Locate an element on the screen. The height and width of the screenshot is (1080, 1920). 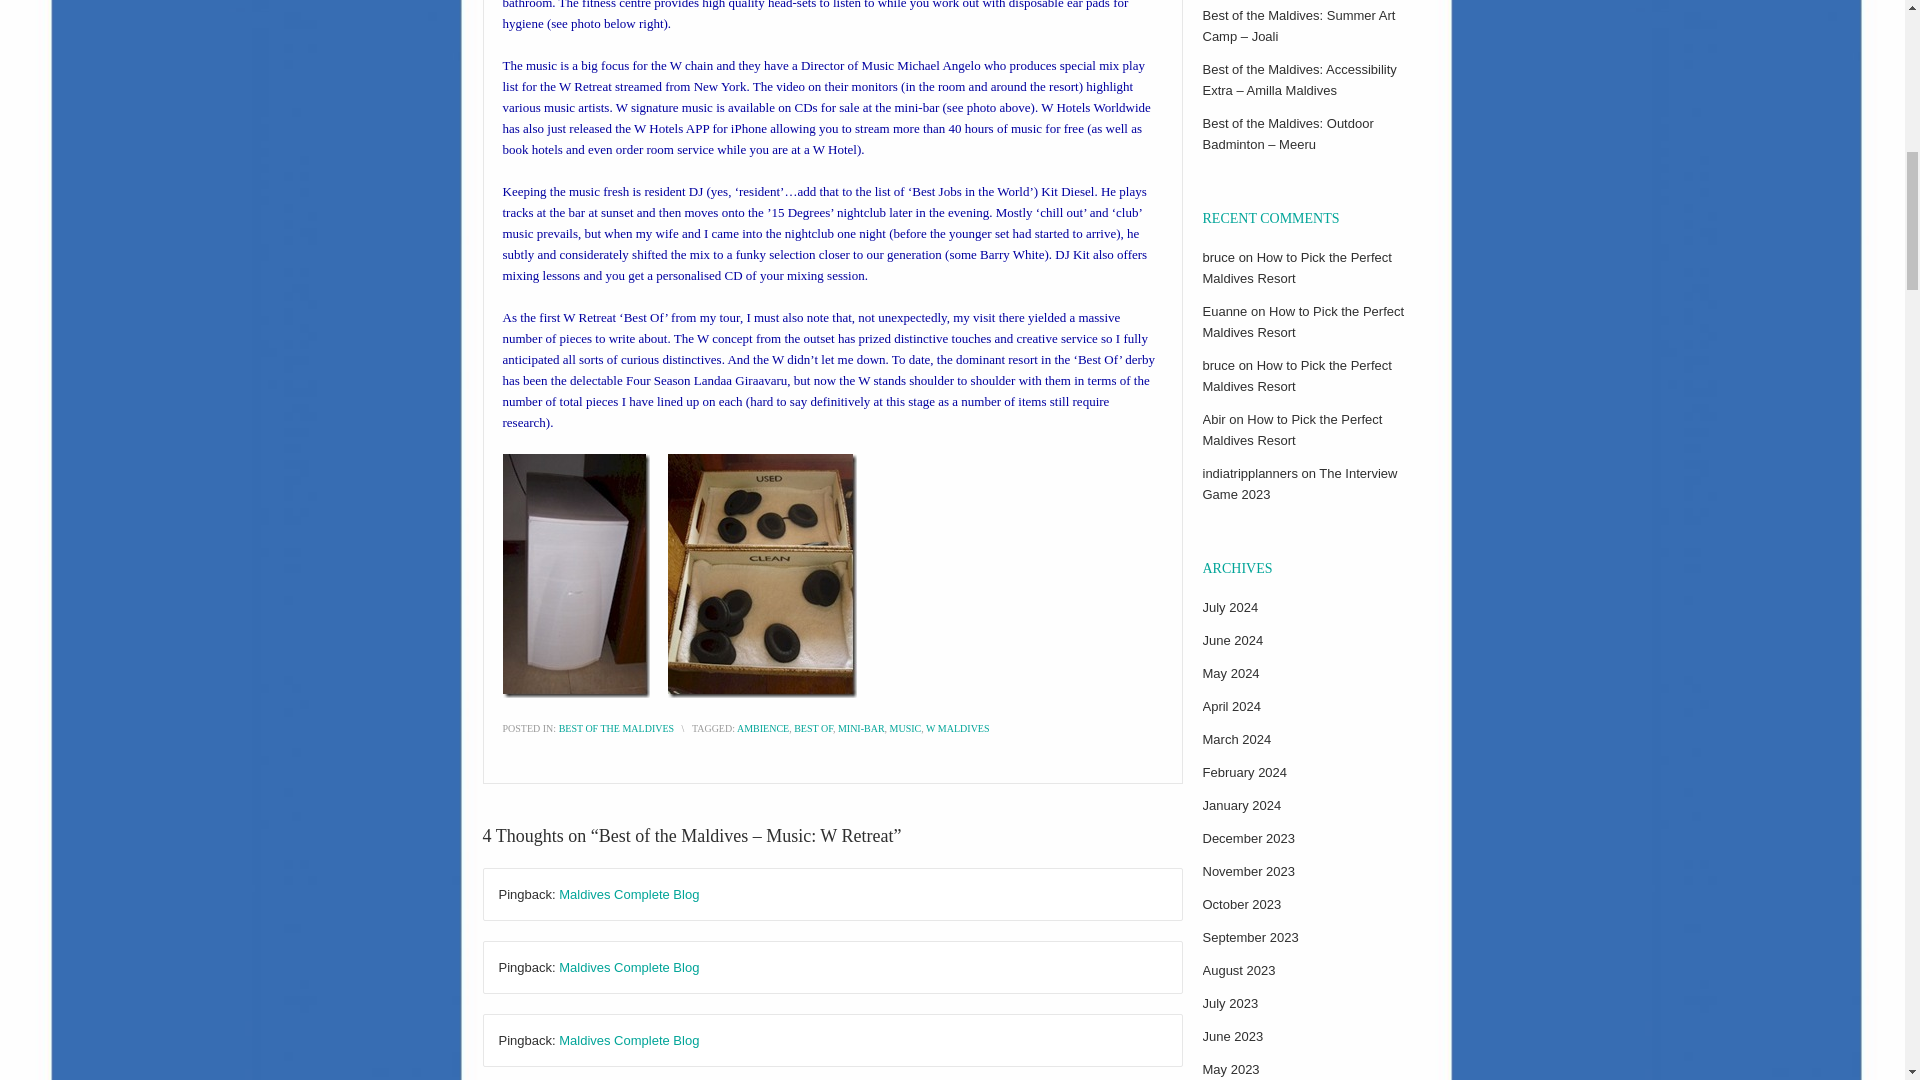
BEST OF THE MALDIVES is located at coordinates (616, 728).